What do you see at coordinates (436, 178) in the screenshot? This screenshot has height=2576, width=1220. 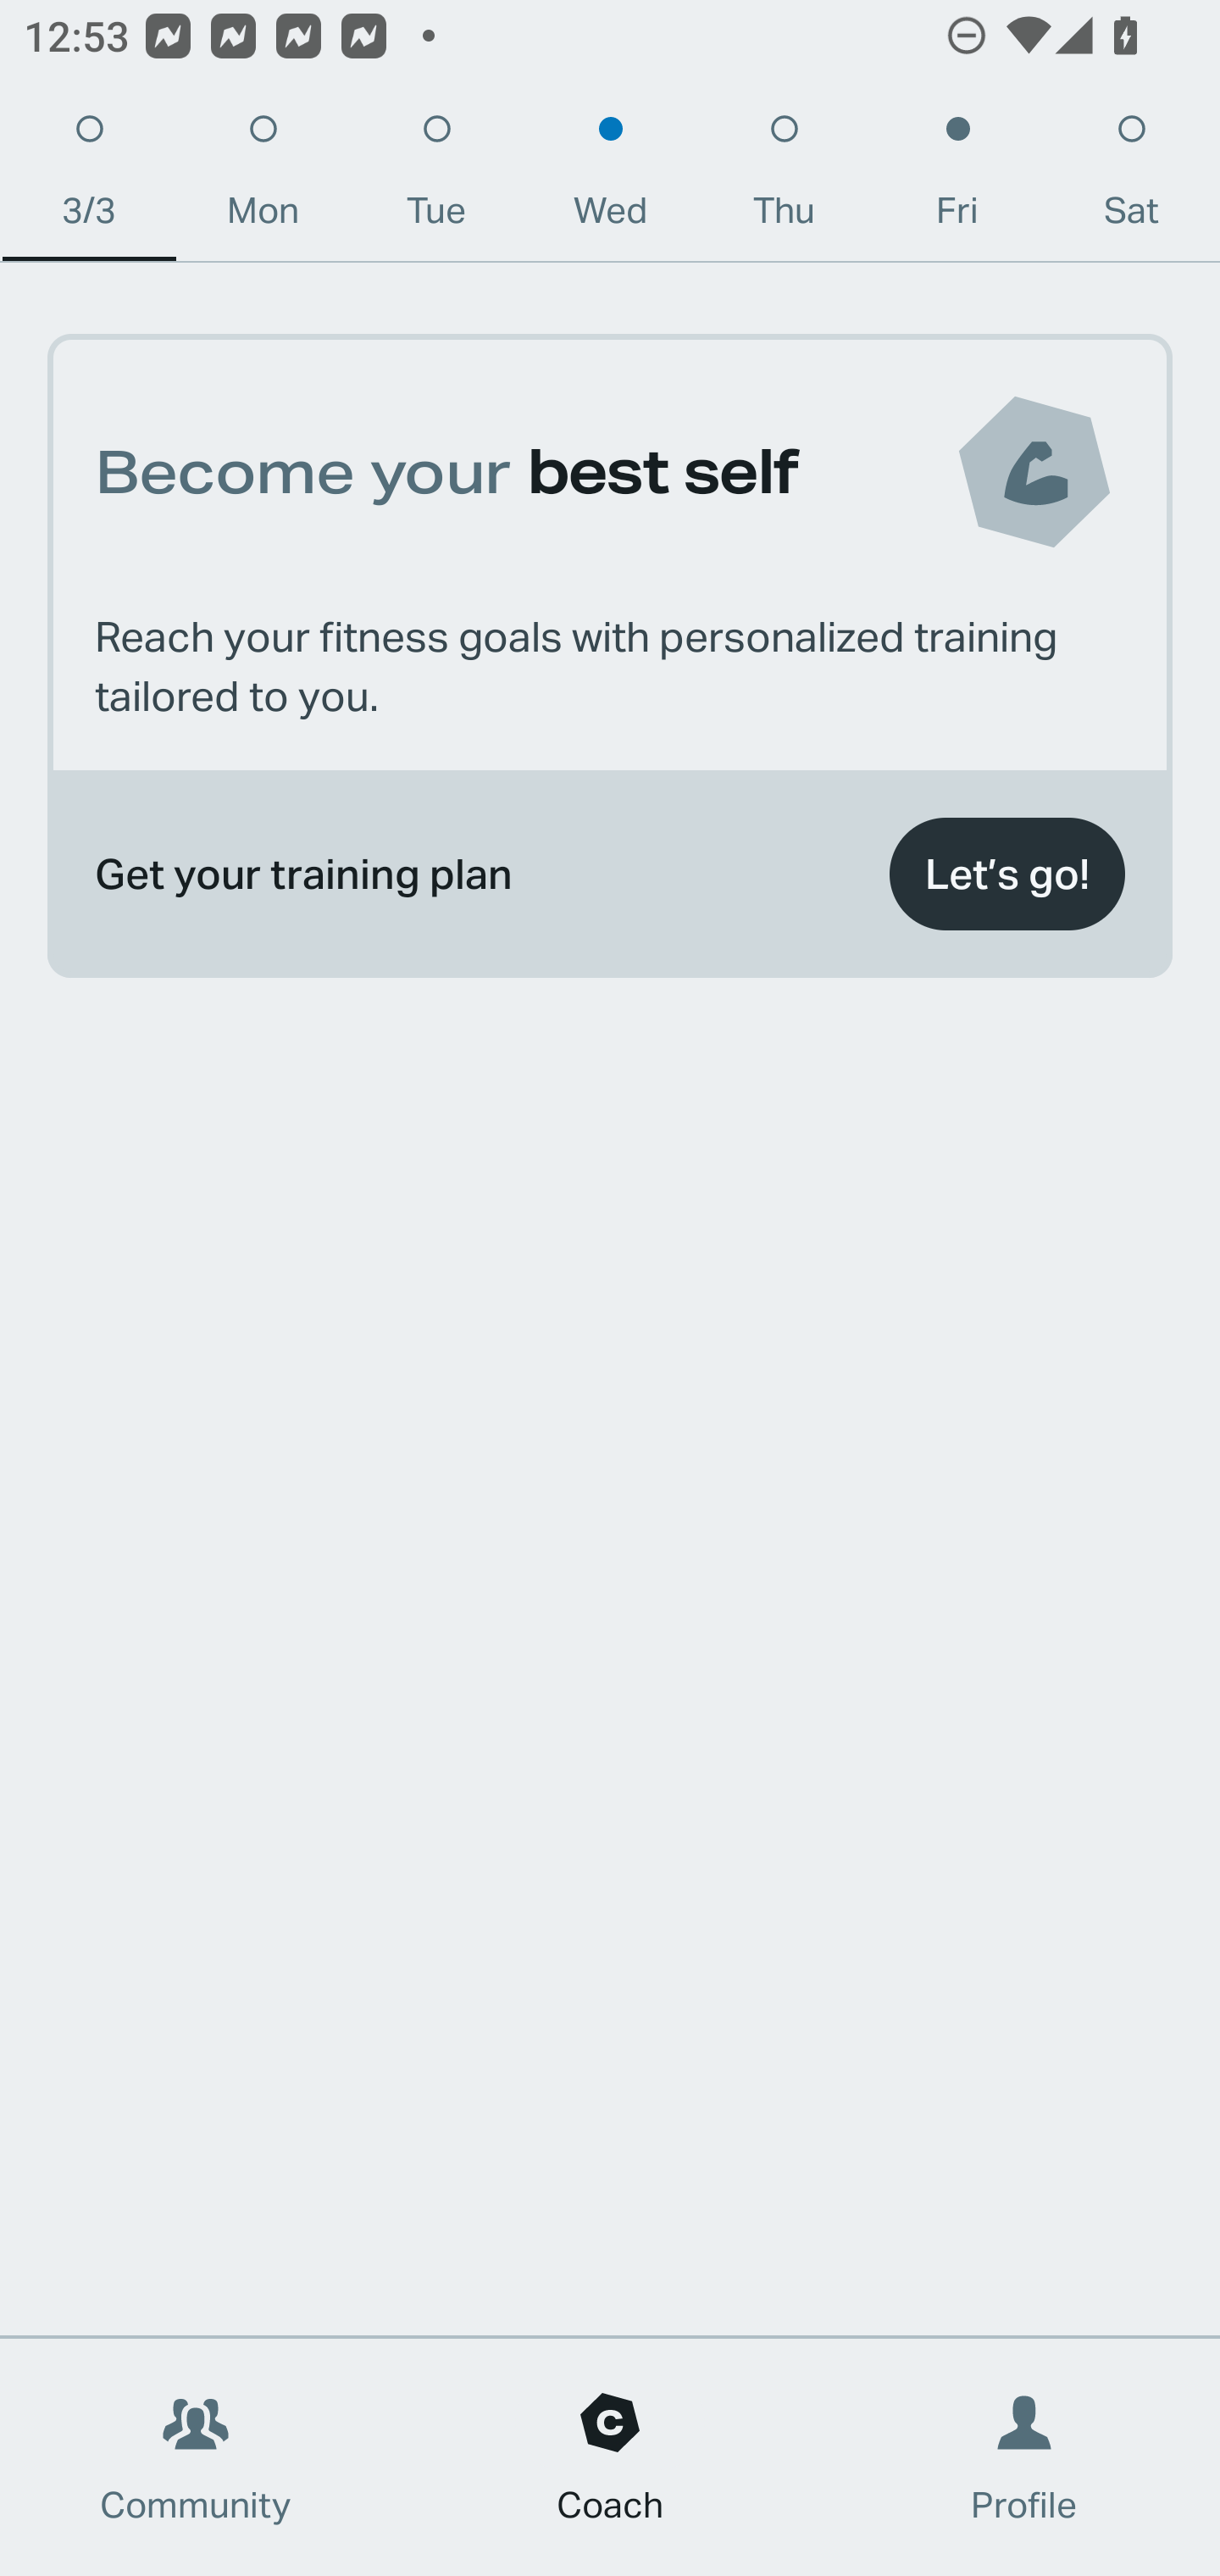 I see `Tue` at bounding box center [436, 178].